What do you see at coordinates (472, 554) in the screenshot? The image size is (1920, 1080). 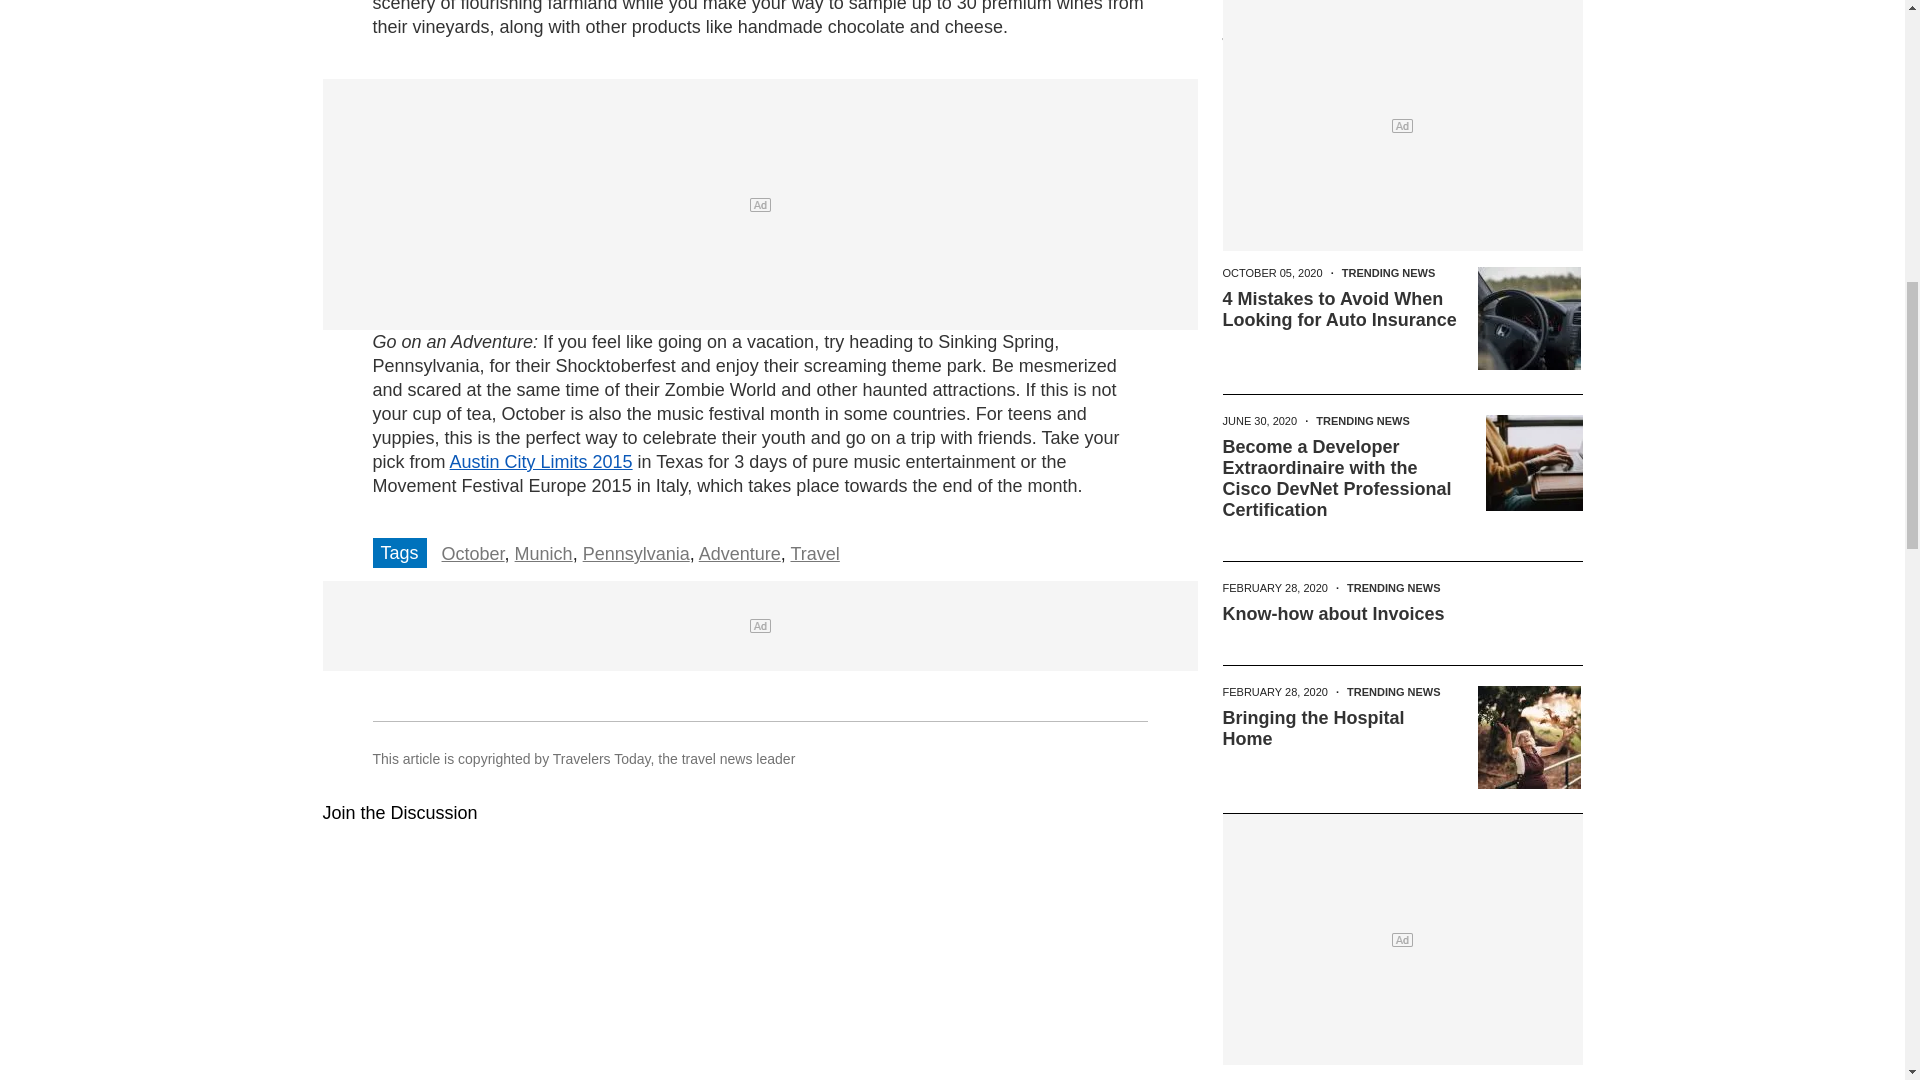 I see `October` at bounding box center [472, 554].